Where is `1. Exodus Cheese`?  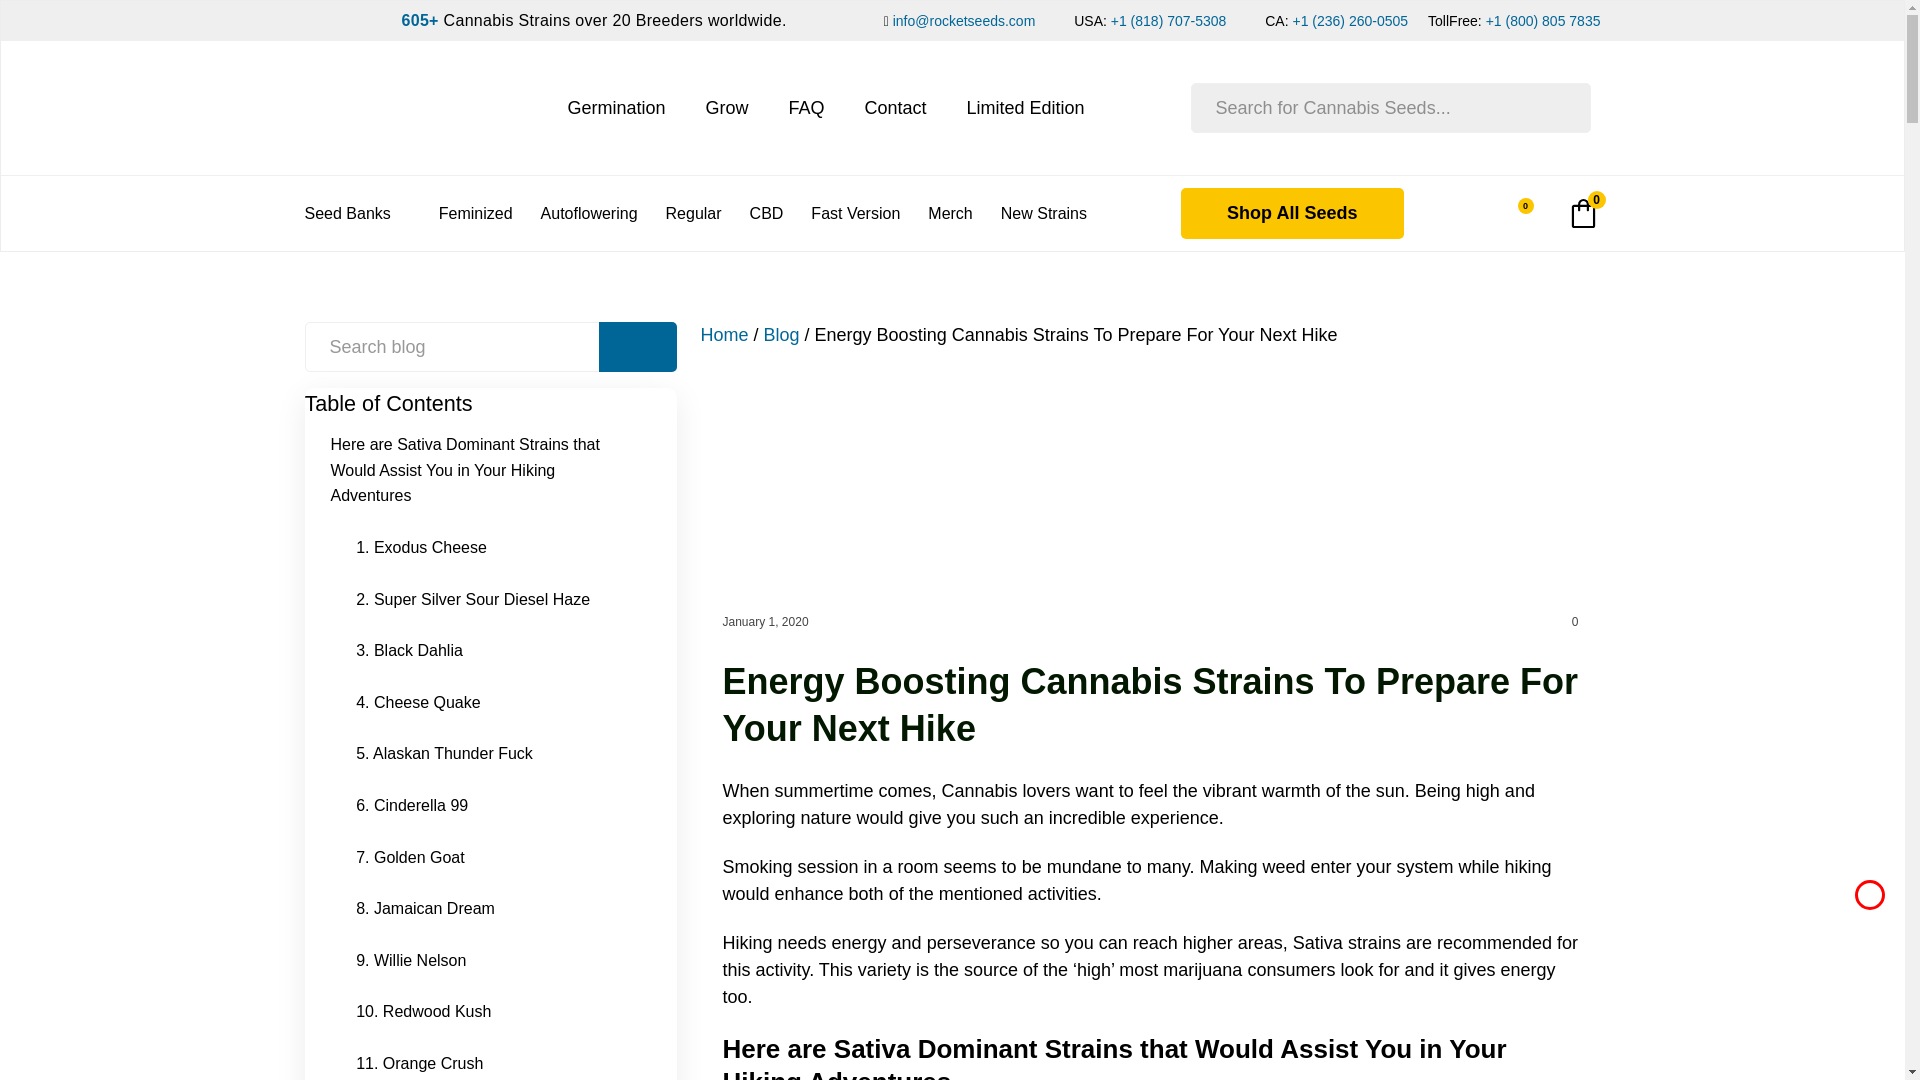
1. Exodus Cheese is located at coordinates (428, 547).